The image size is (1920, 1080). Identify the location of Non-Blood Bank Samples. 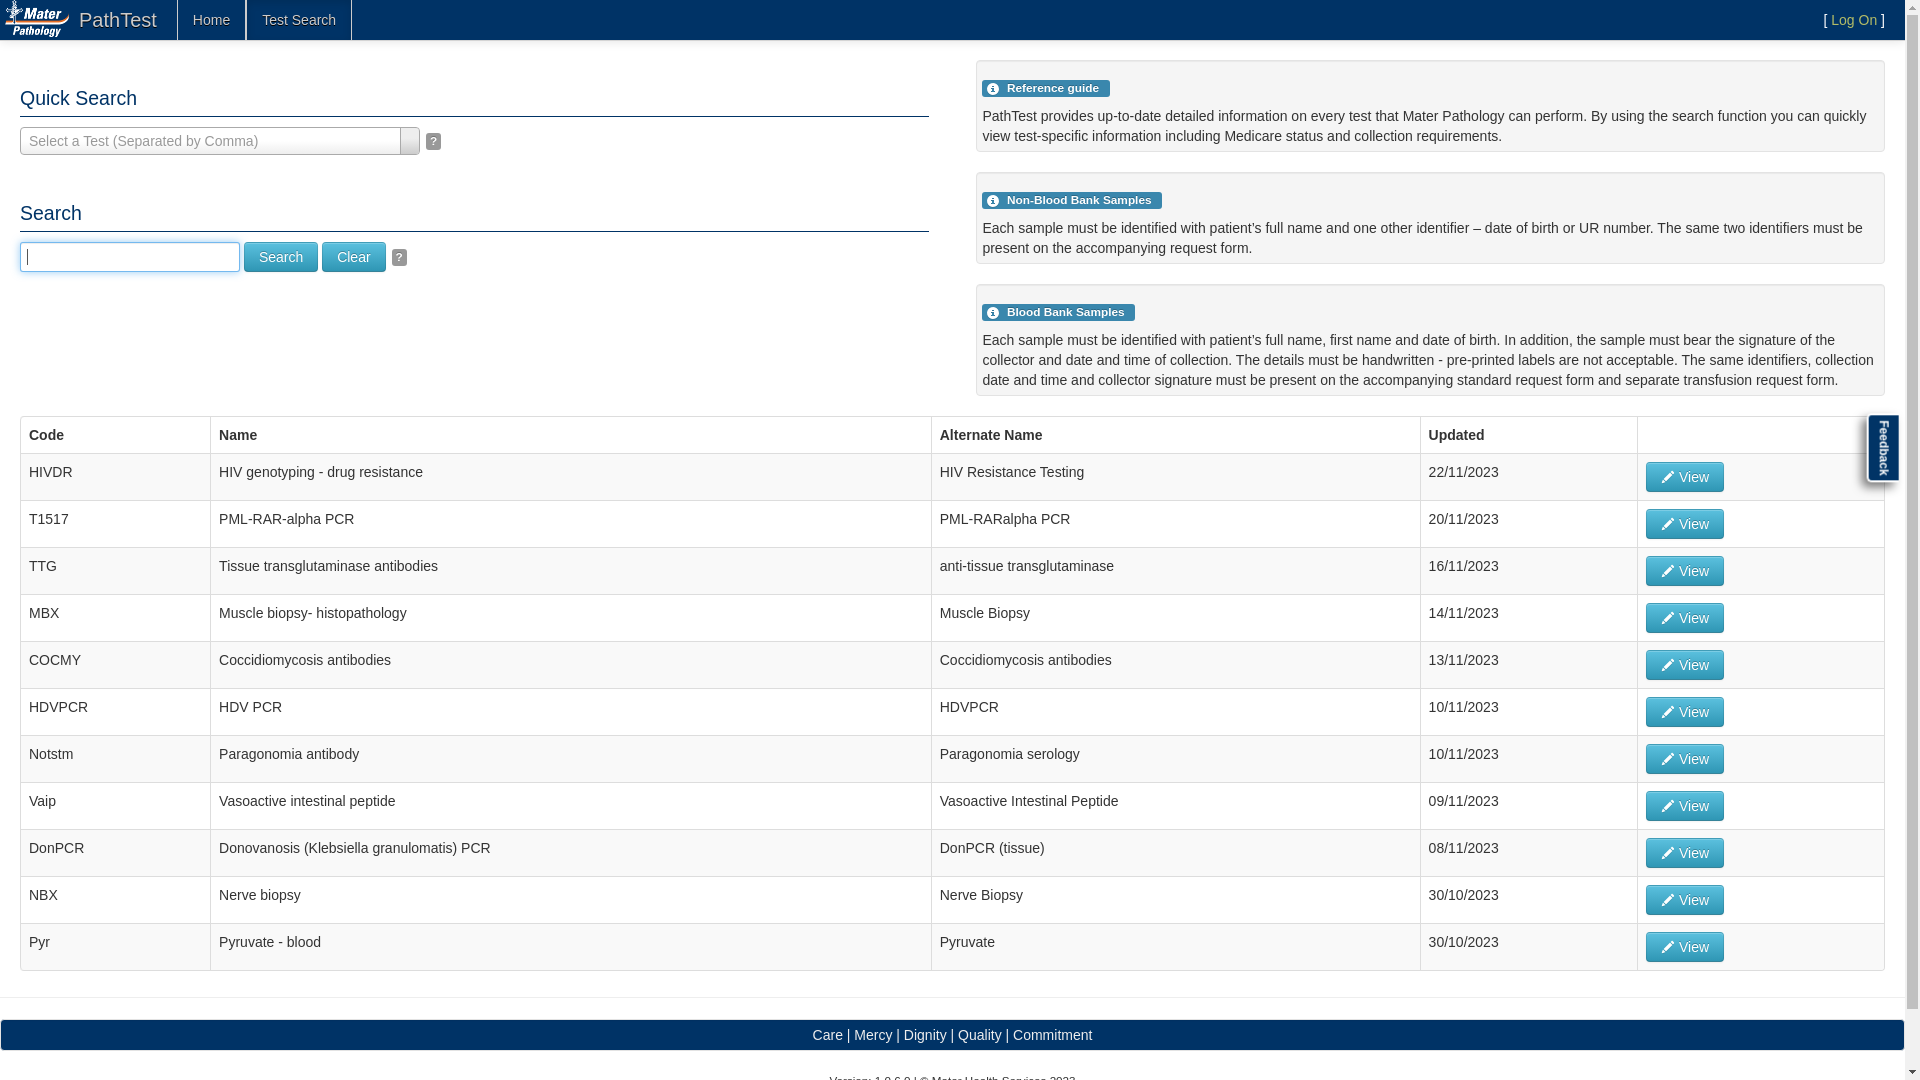
(993, 201).